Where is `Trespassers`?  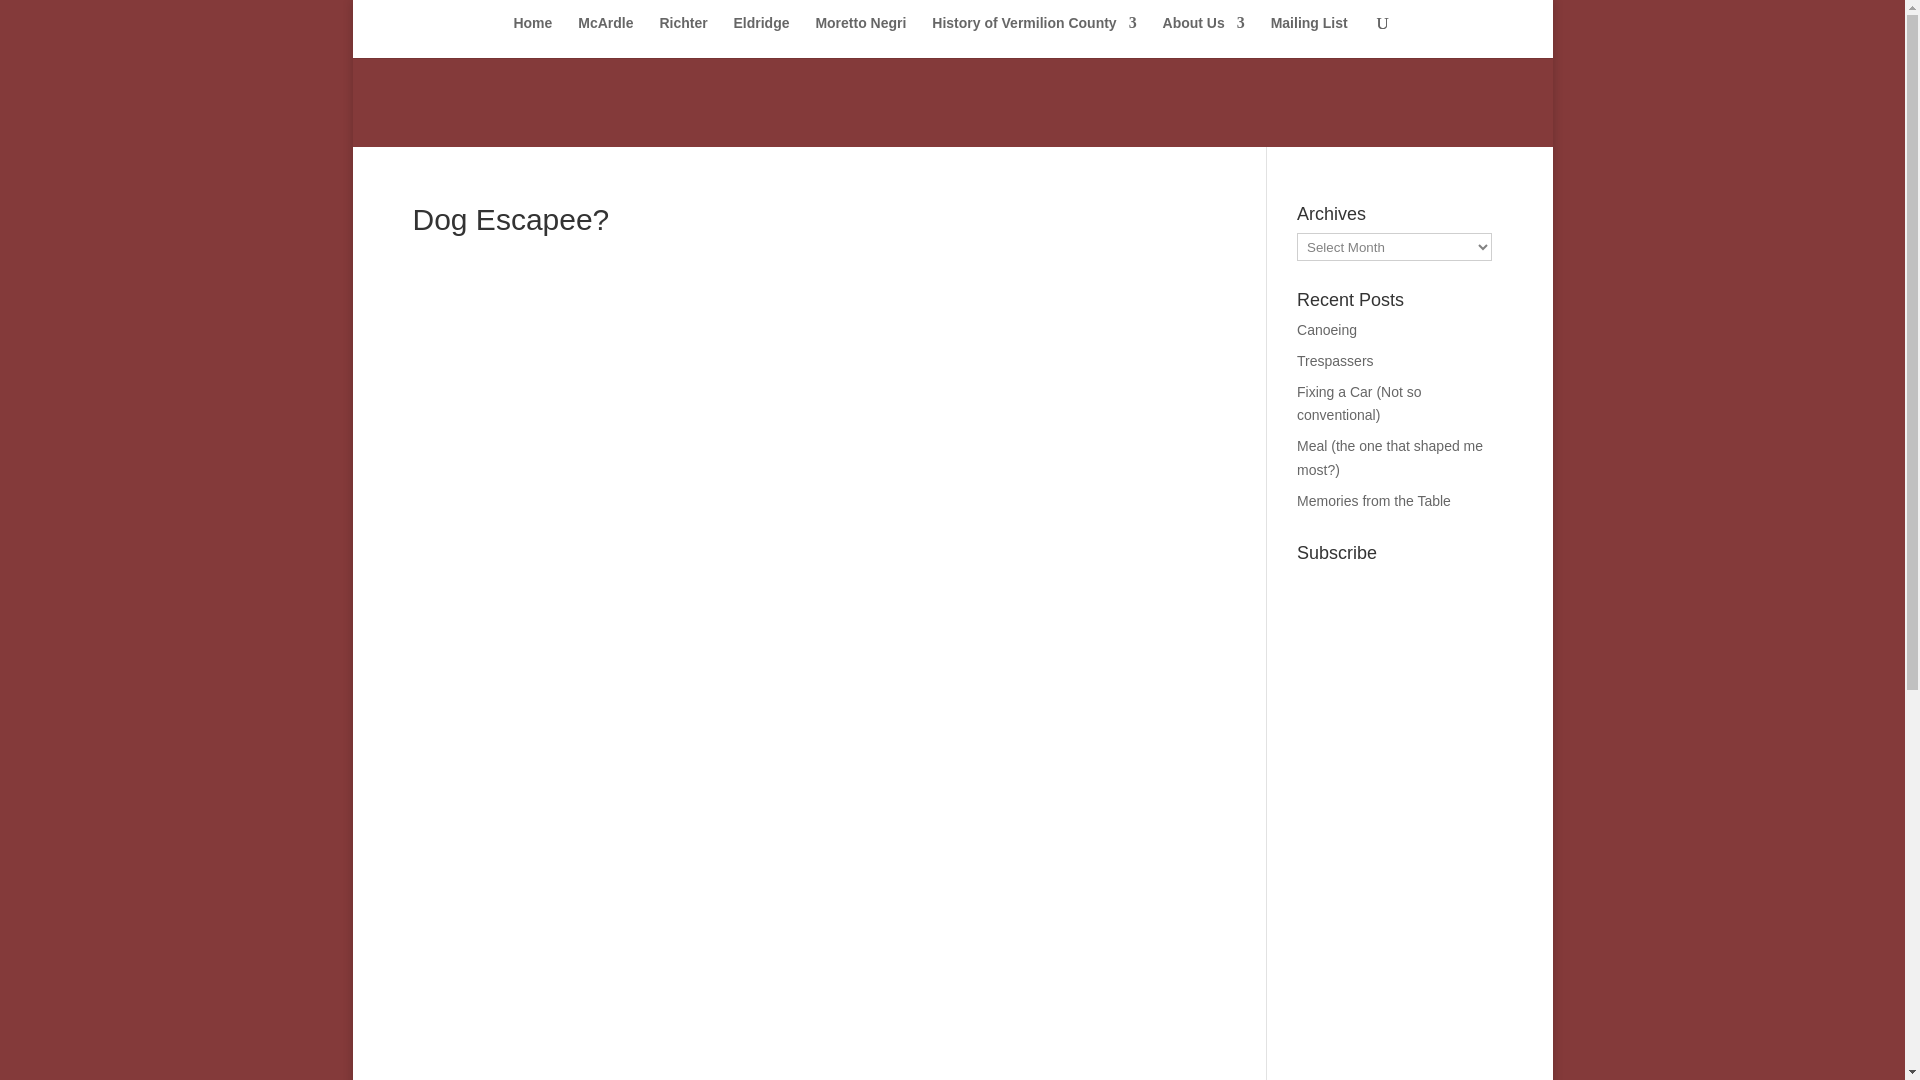 Trespassers is located at coordinates (1336, 361).